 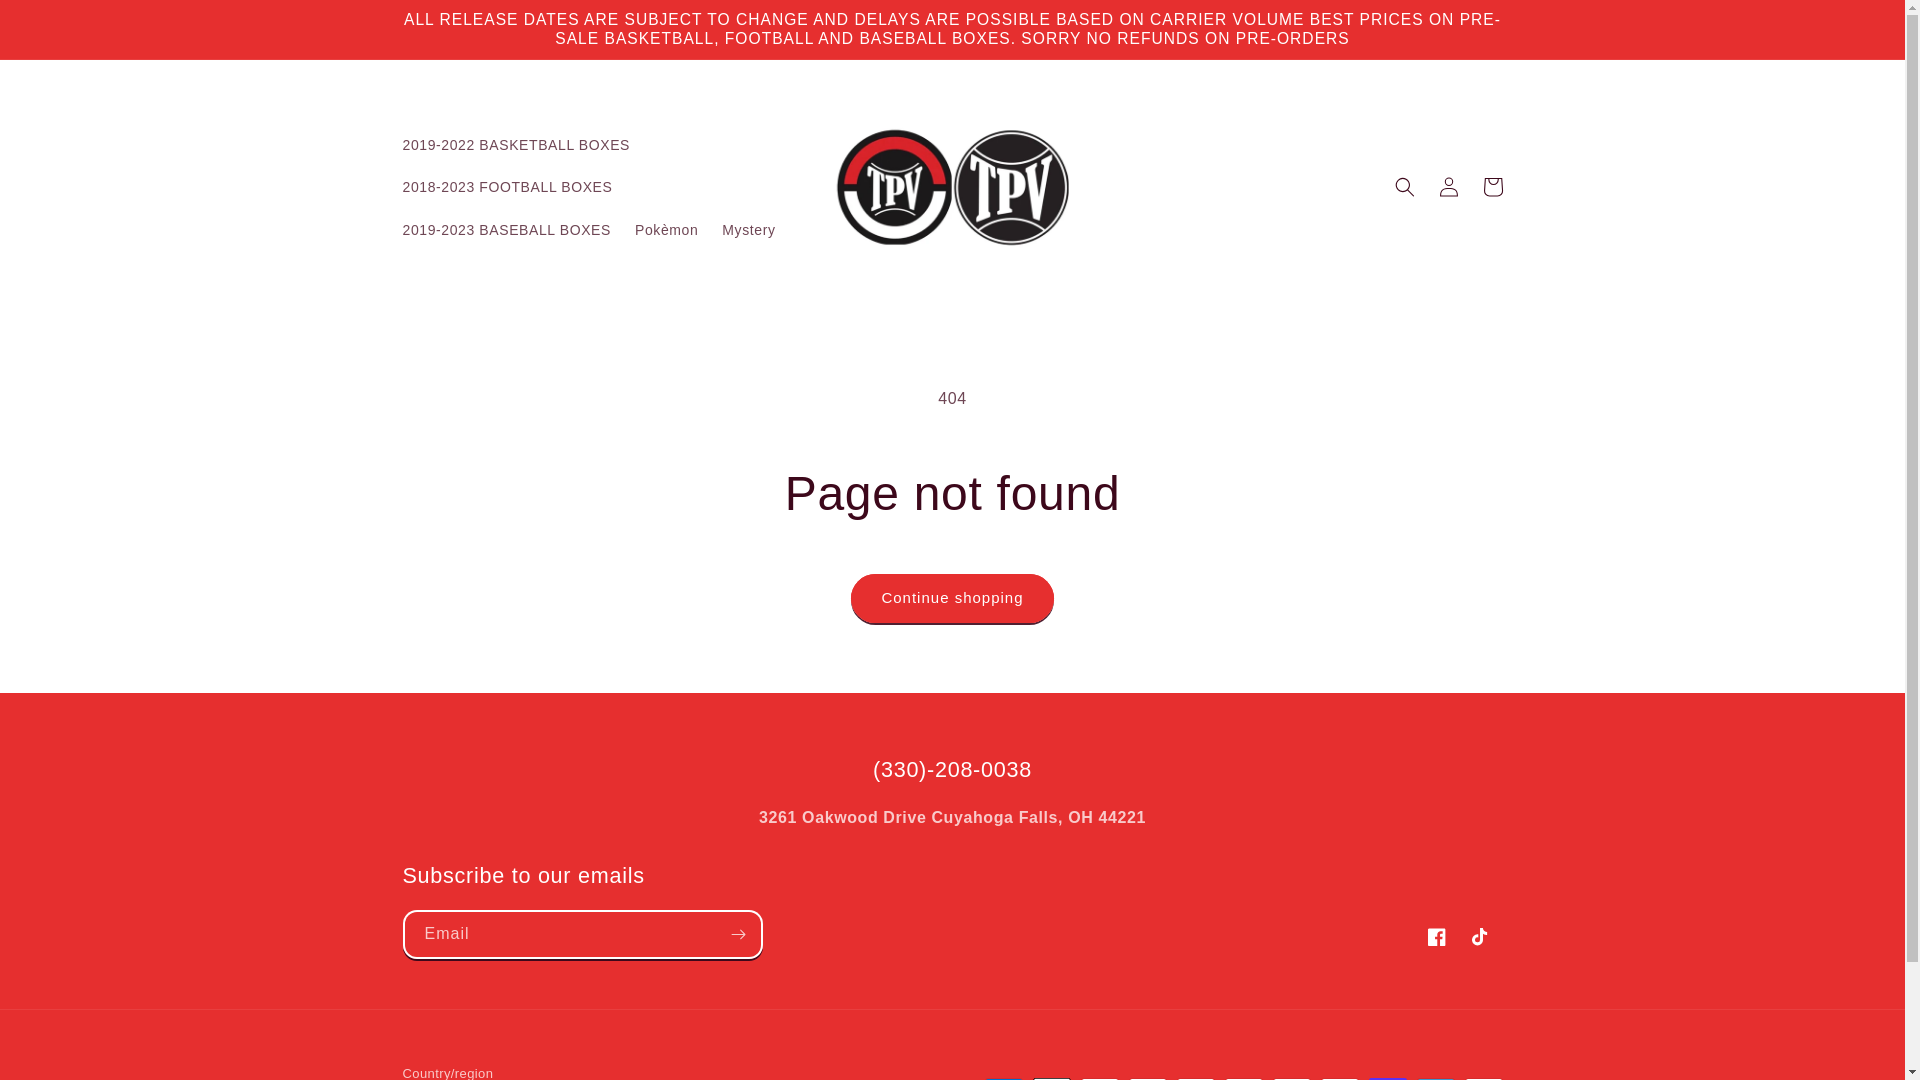 What do you see at coordinates (61, 24) in the screenshot?
I see `Skip to content` at bounding box center [61, 24].